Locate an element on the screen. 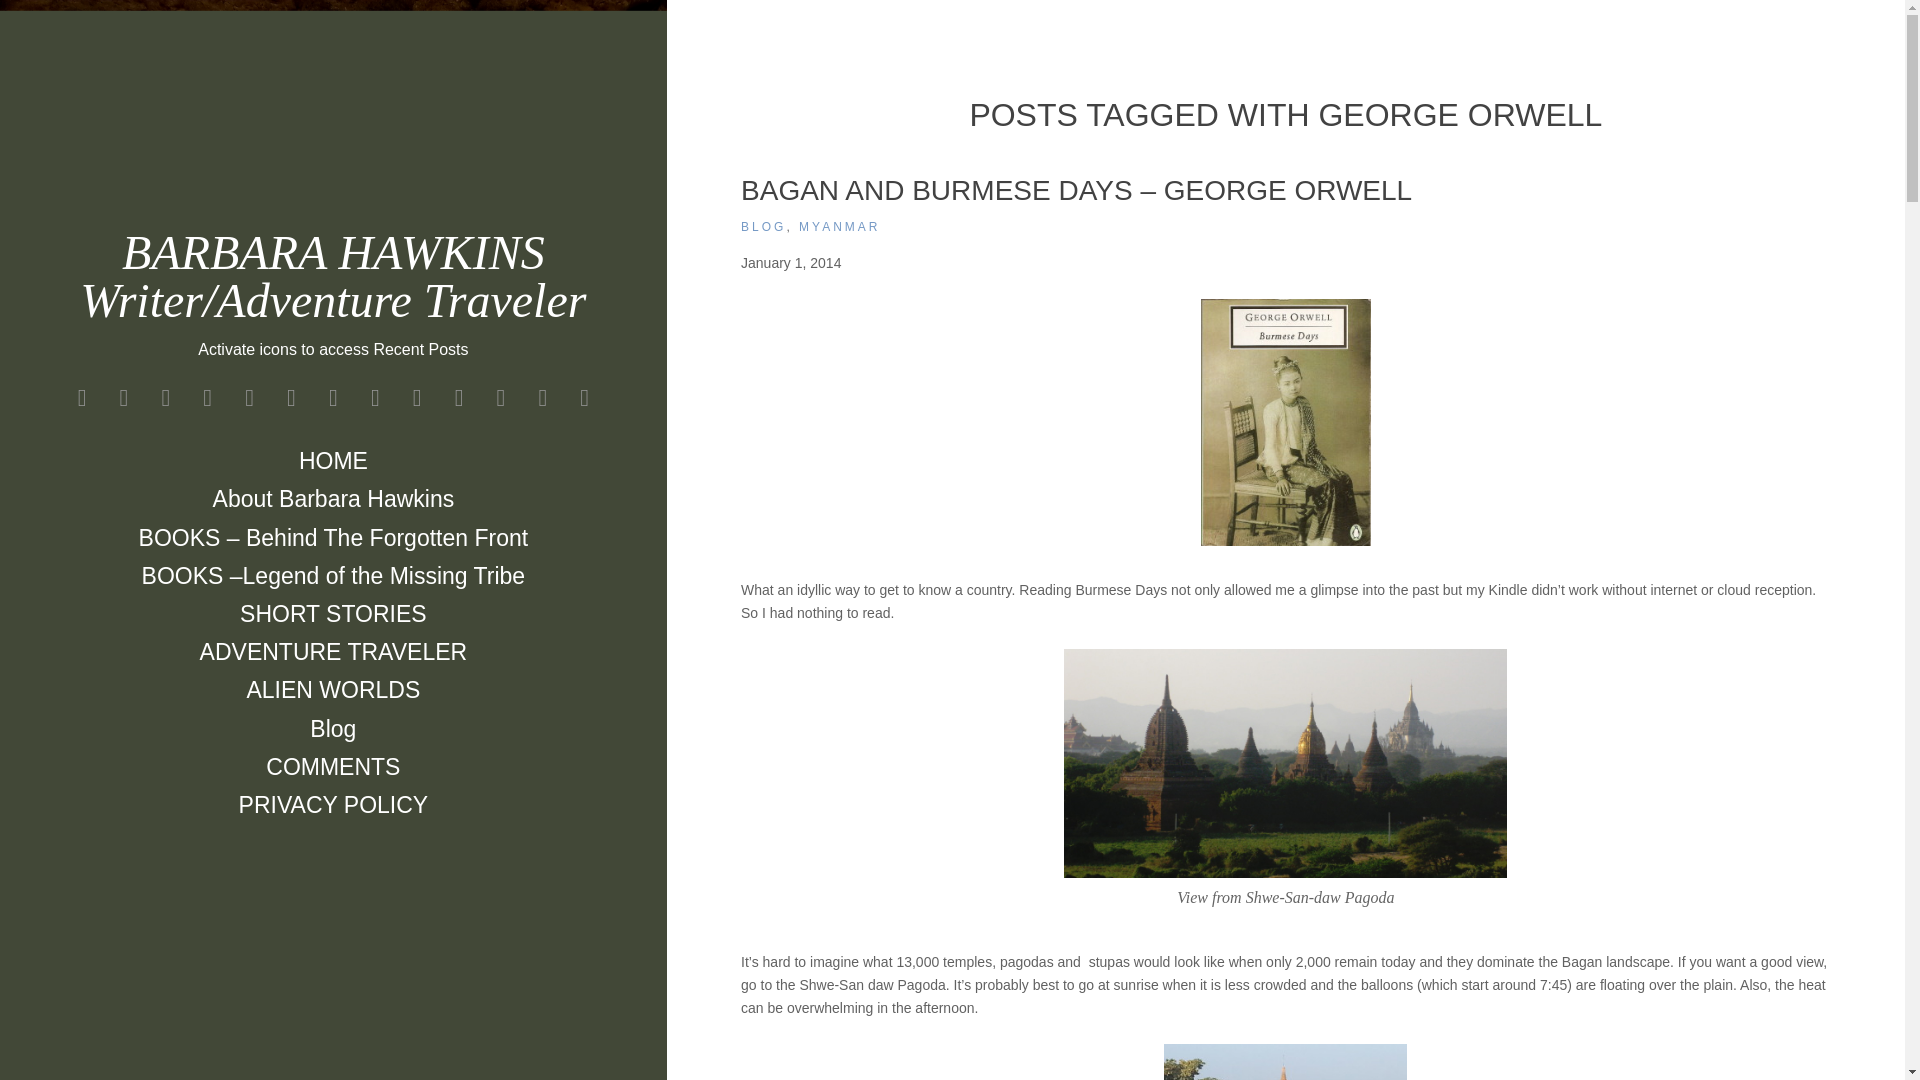  PRIVACY POLICY is located at coordinates (334, 805).